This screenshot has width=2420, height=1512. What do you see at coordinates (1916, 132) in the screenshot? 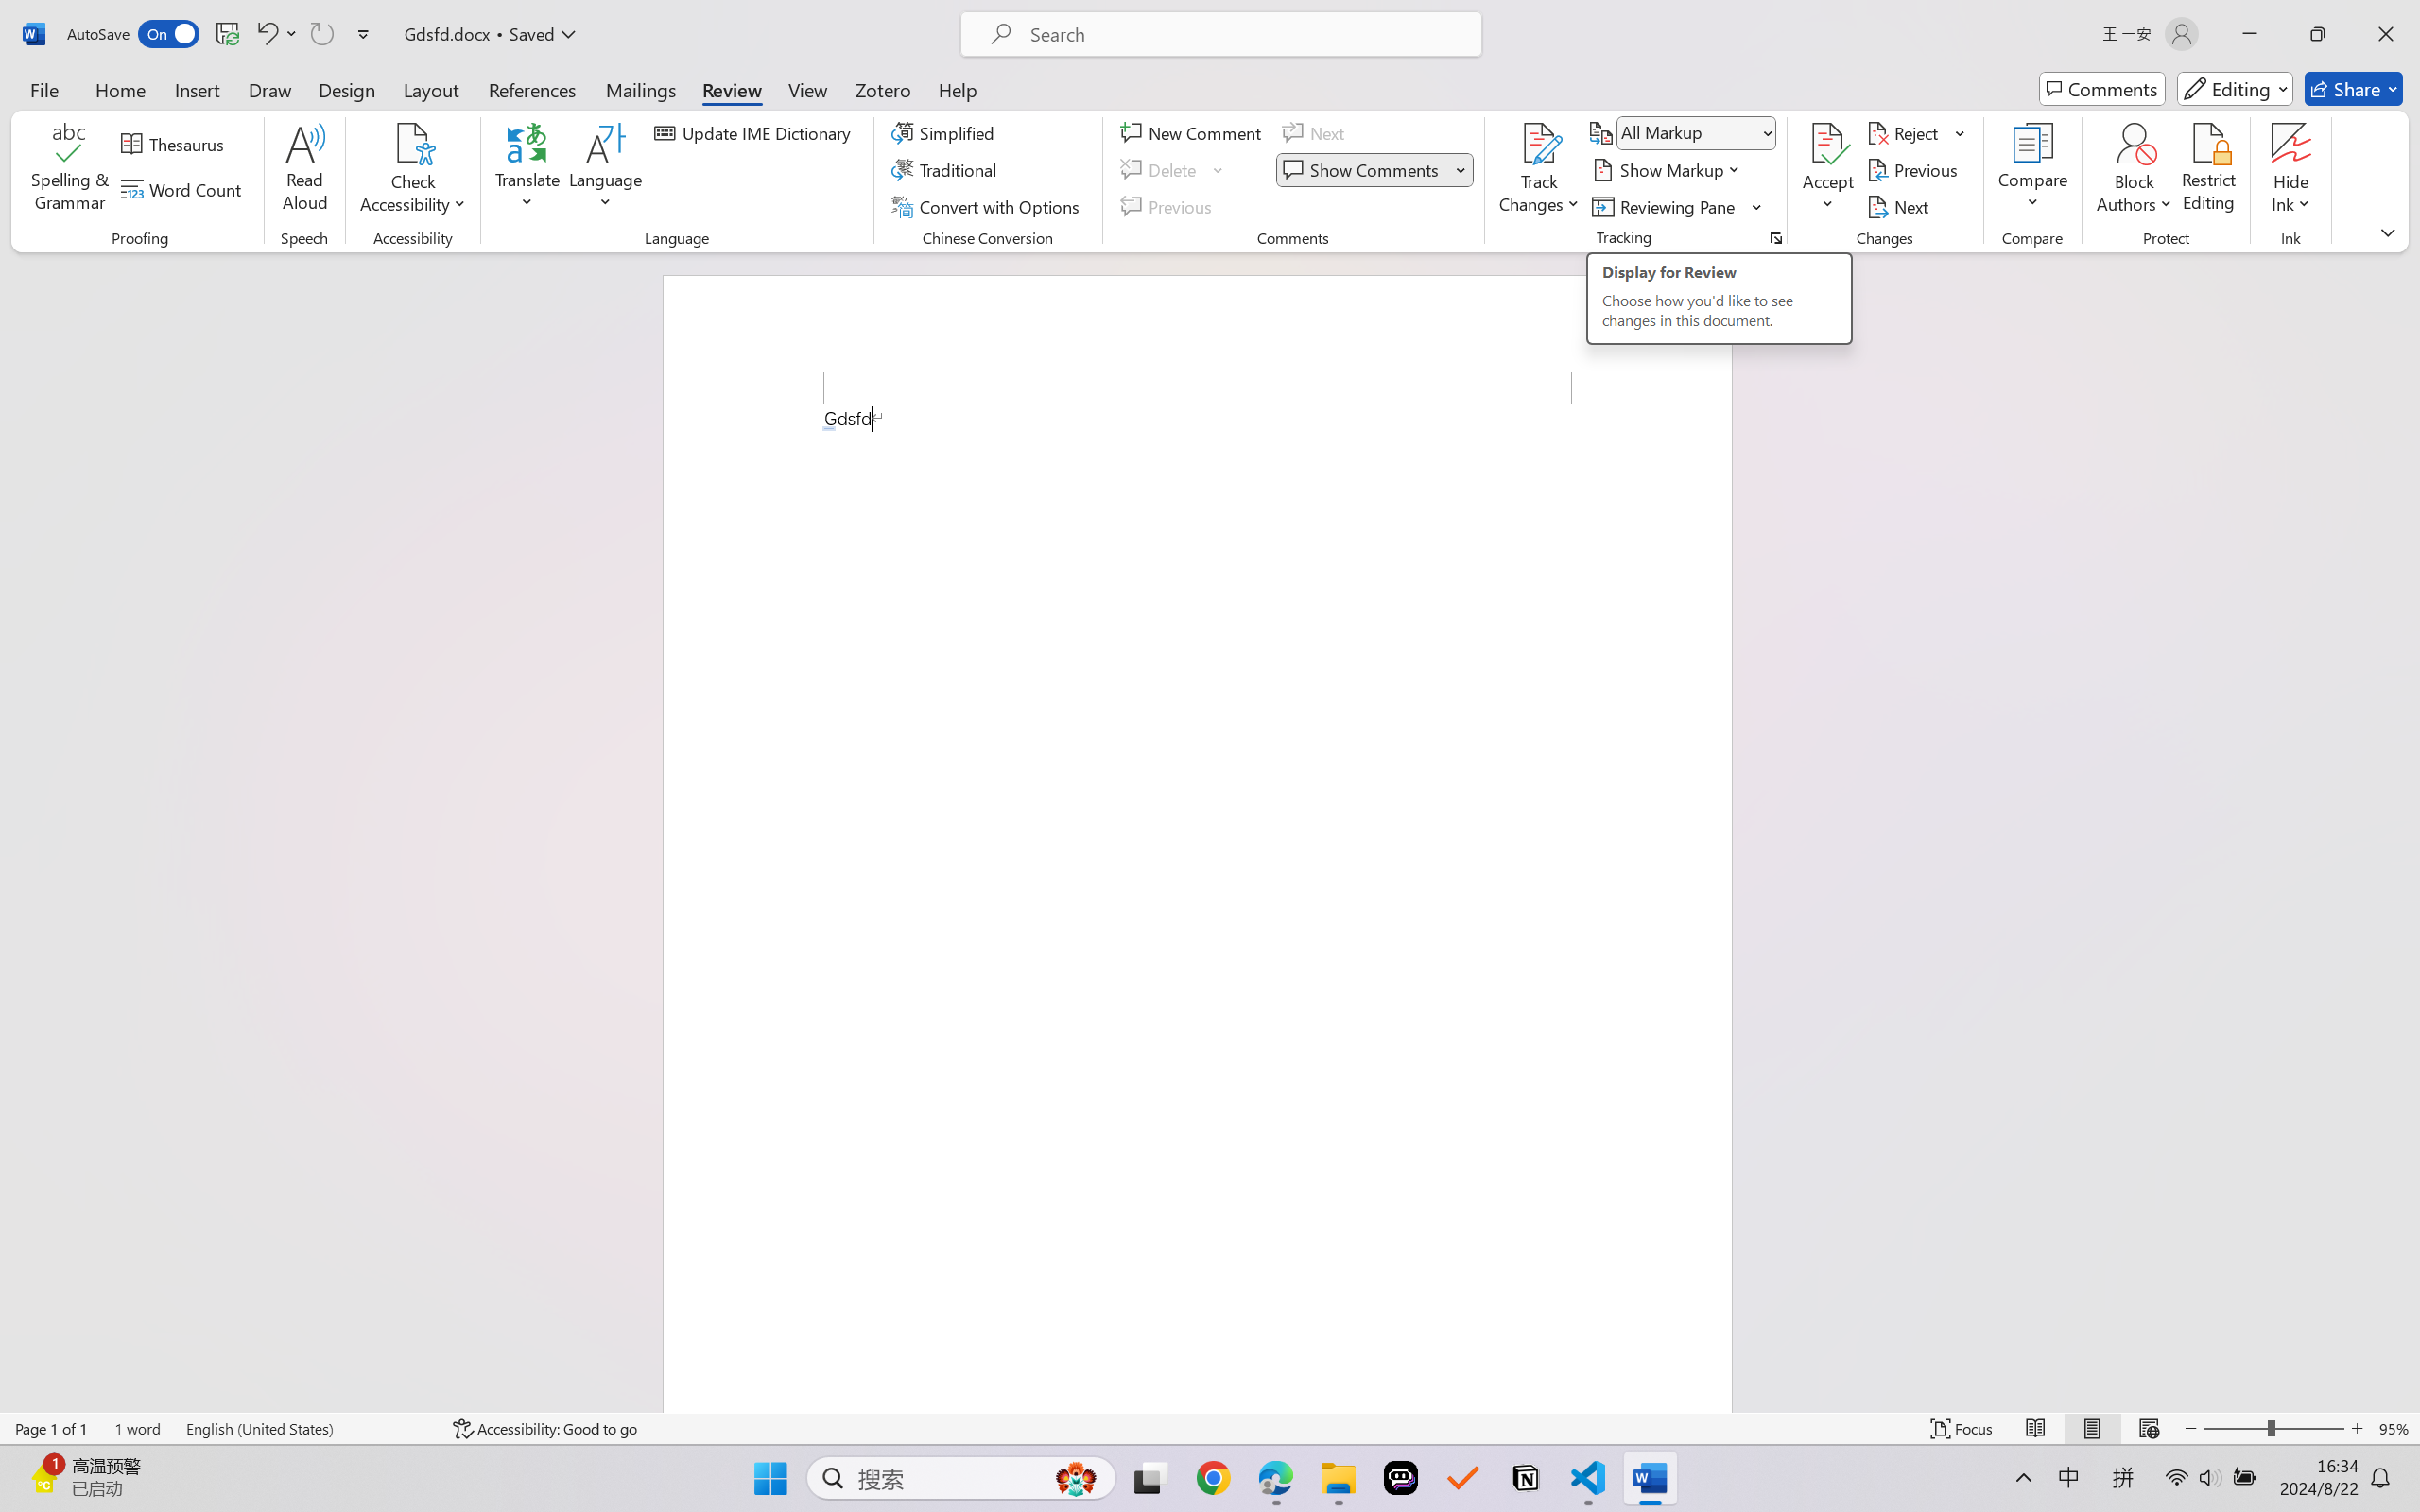
I see `Reject` at bounding box center [1916, 132].